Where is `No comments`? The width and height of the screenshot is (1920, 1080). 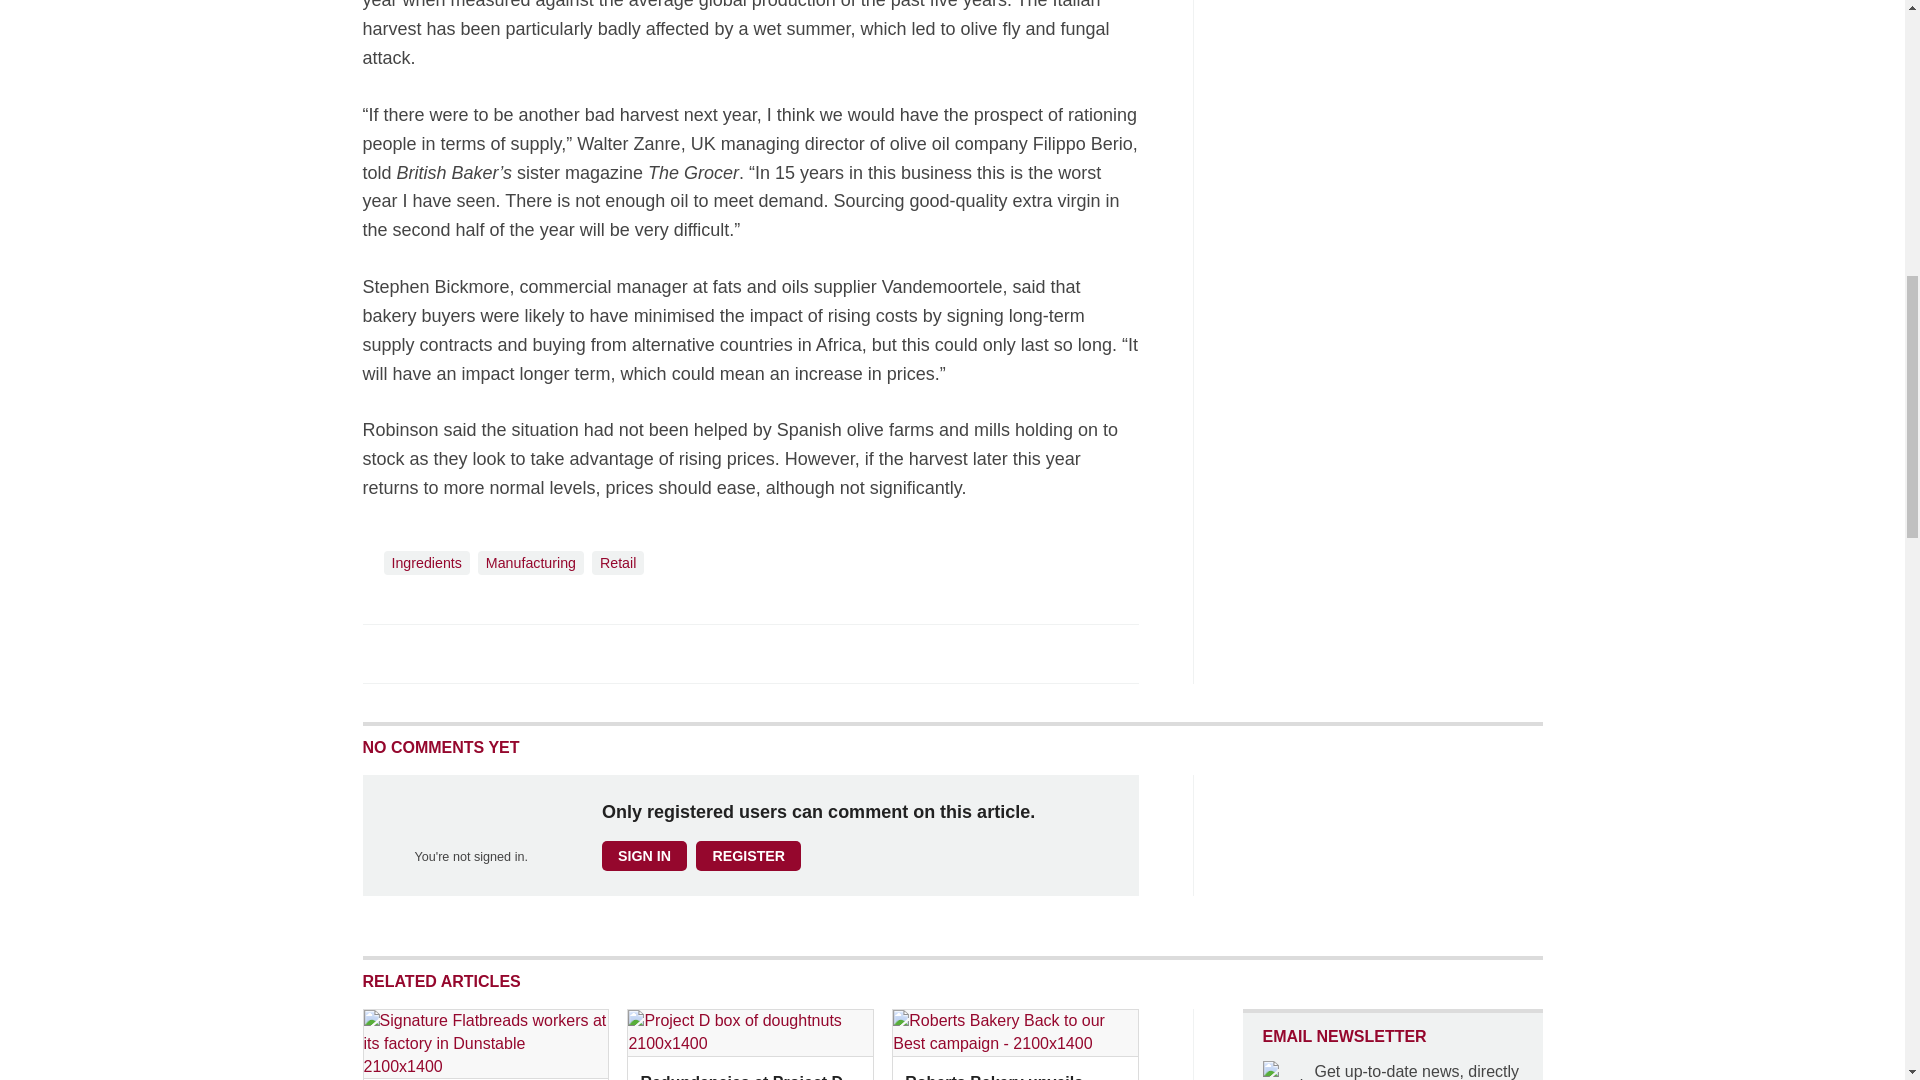
No comments is located at coordinates (1108, 664).